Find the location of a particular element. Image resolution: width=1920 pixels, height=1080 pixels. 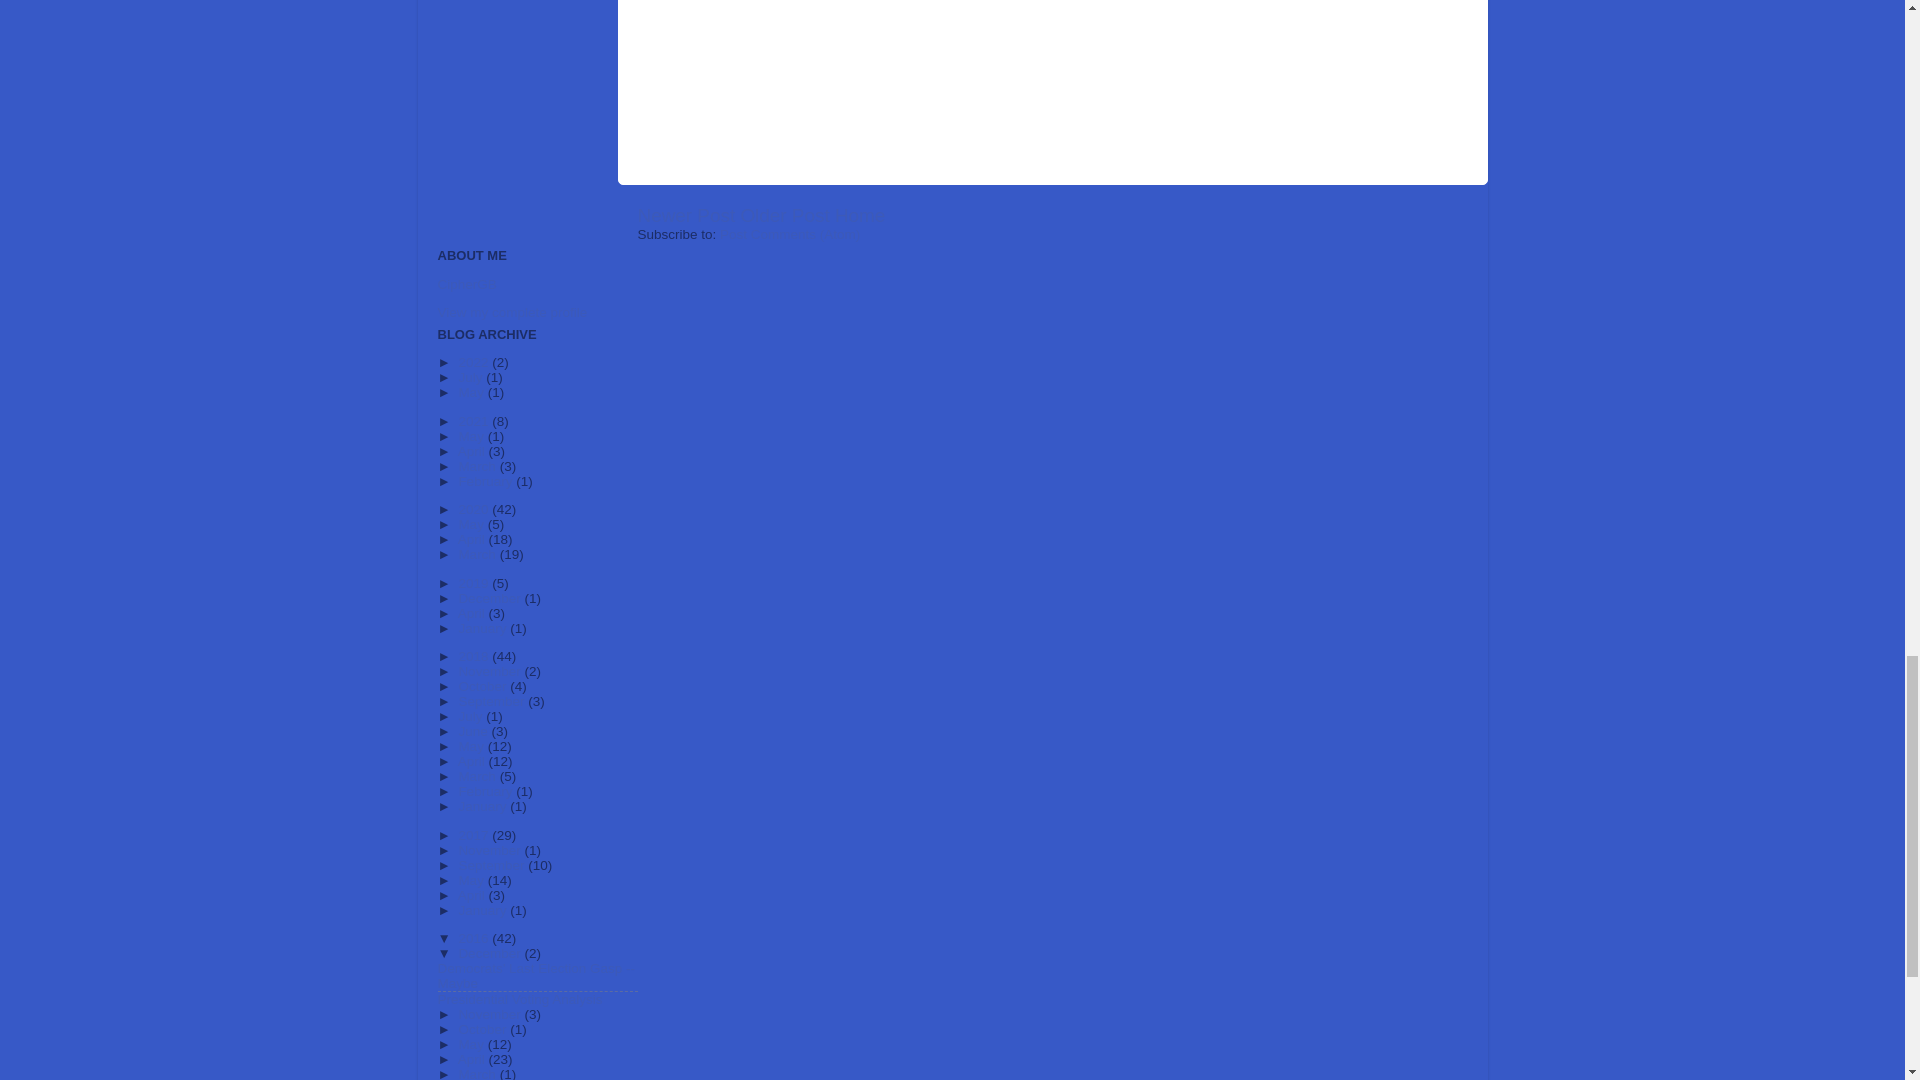

View my complete profile is located at coordinates (512, 312).